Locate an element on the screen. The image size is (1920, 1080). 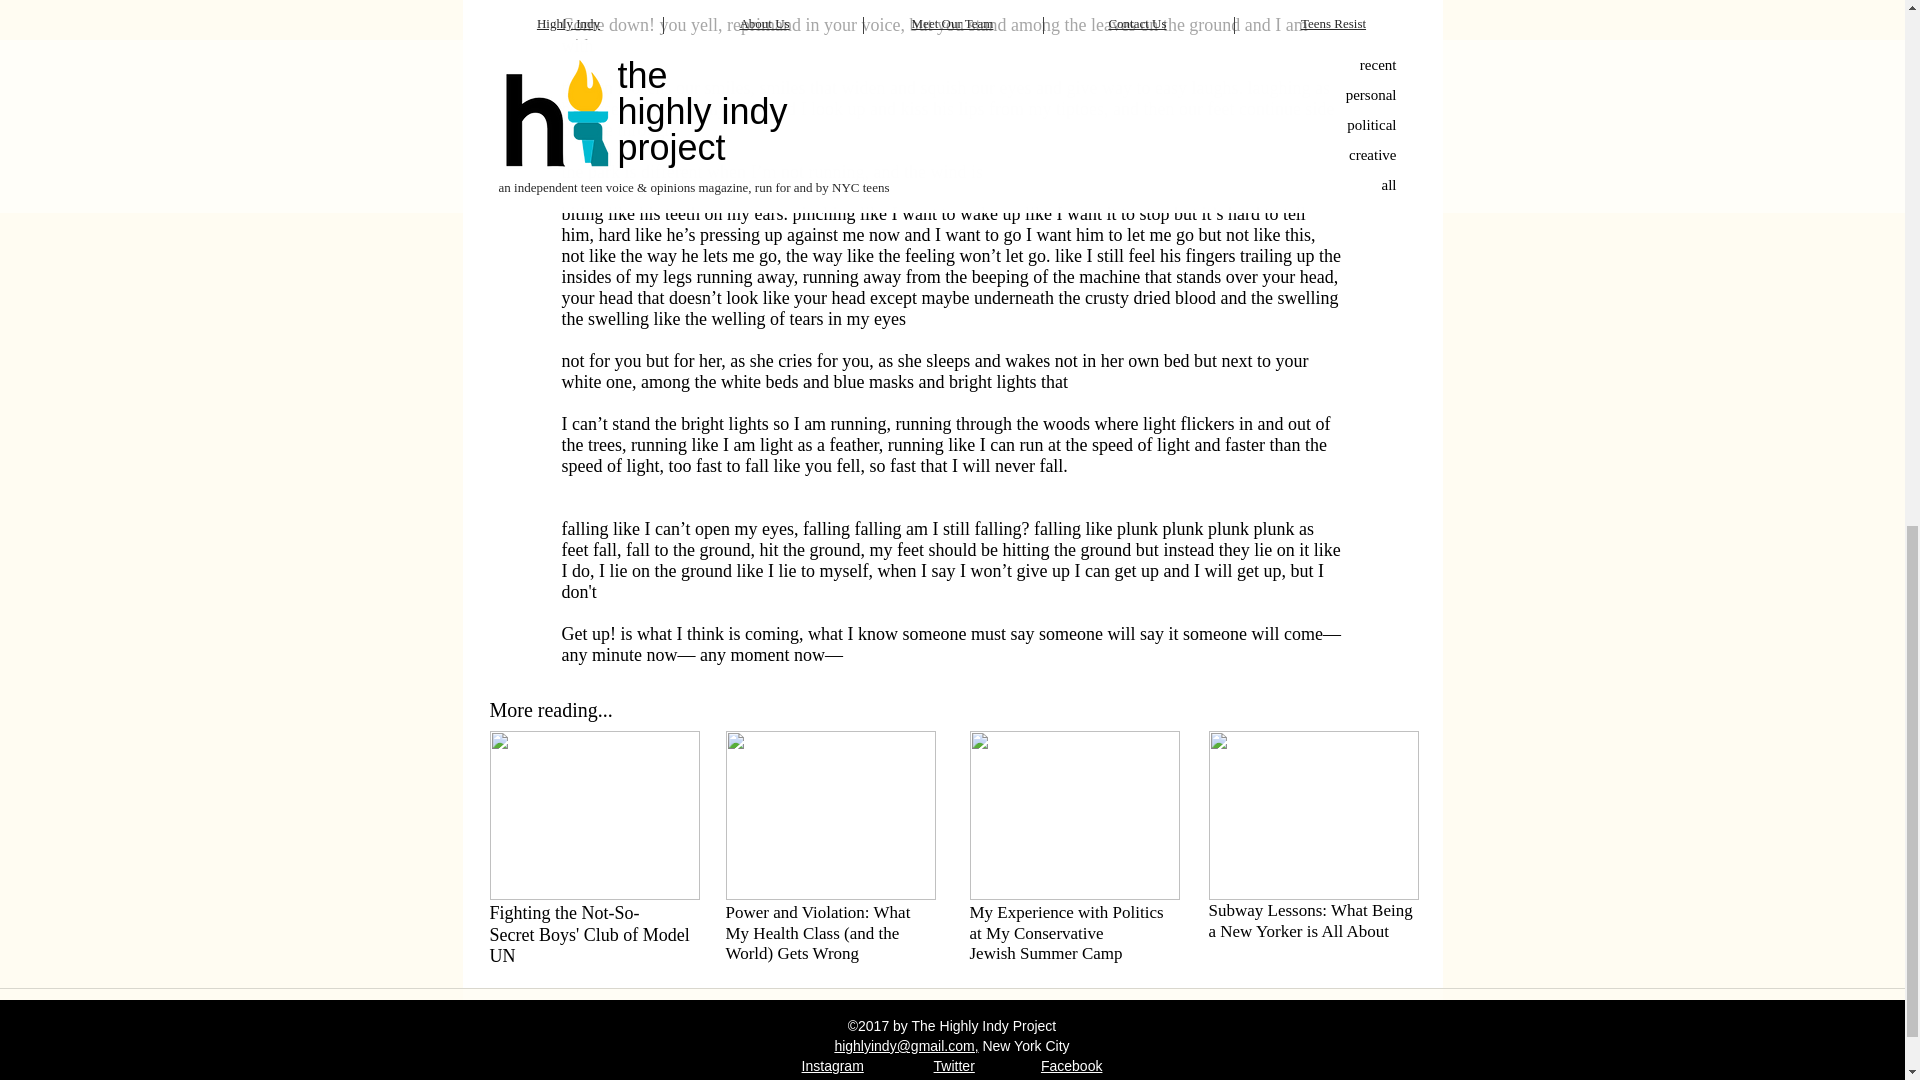
Twitter is located at coordinates (954, 1066).